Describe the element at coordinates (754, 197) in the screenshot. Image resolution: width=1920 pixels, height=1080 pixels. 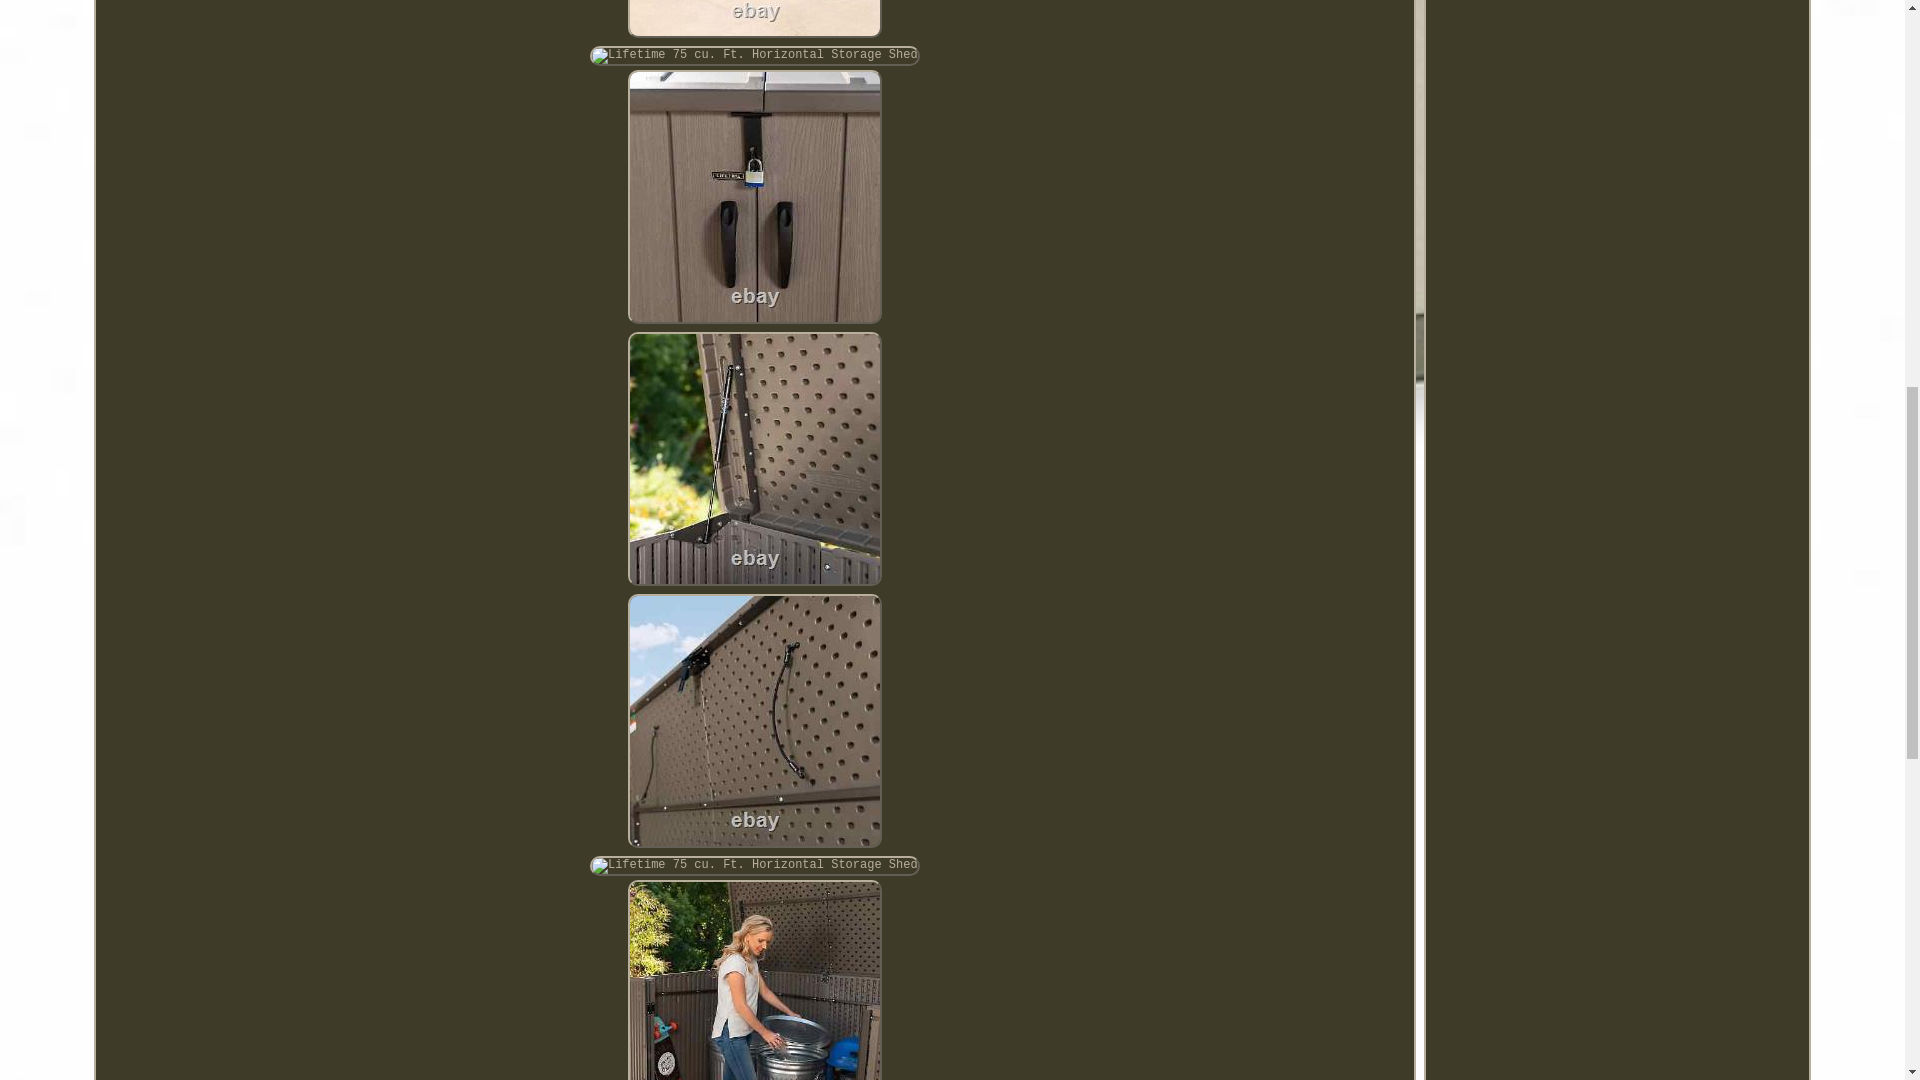
I see `Lifetime 75 cu. Ft. Horizontal Storage Shed` at that location.